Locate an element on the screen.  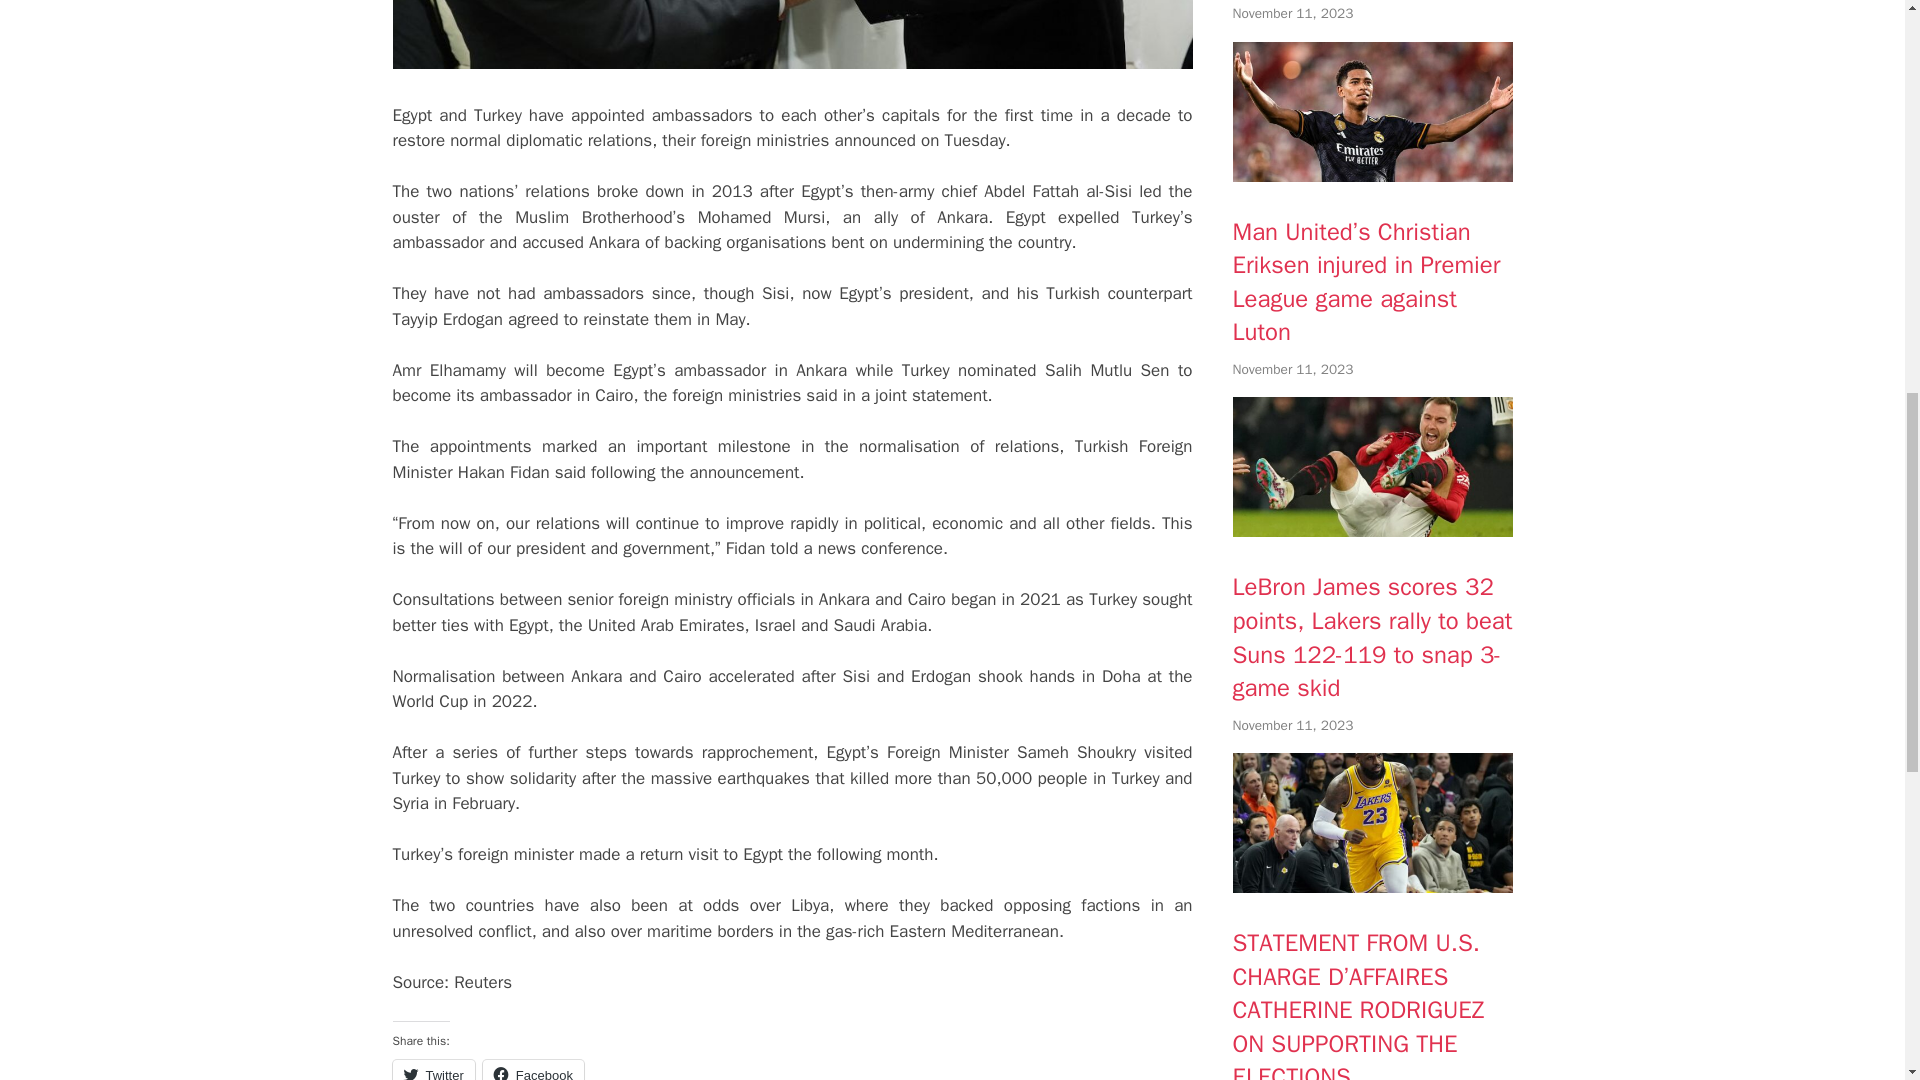
Click to share on Facebook is located at coordinates (533, 1070).